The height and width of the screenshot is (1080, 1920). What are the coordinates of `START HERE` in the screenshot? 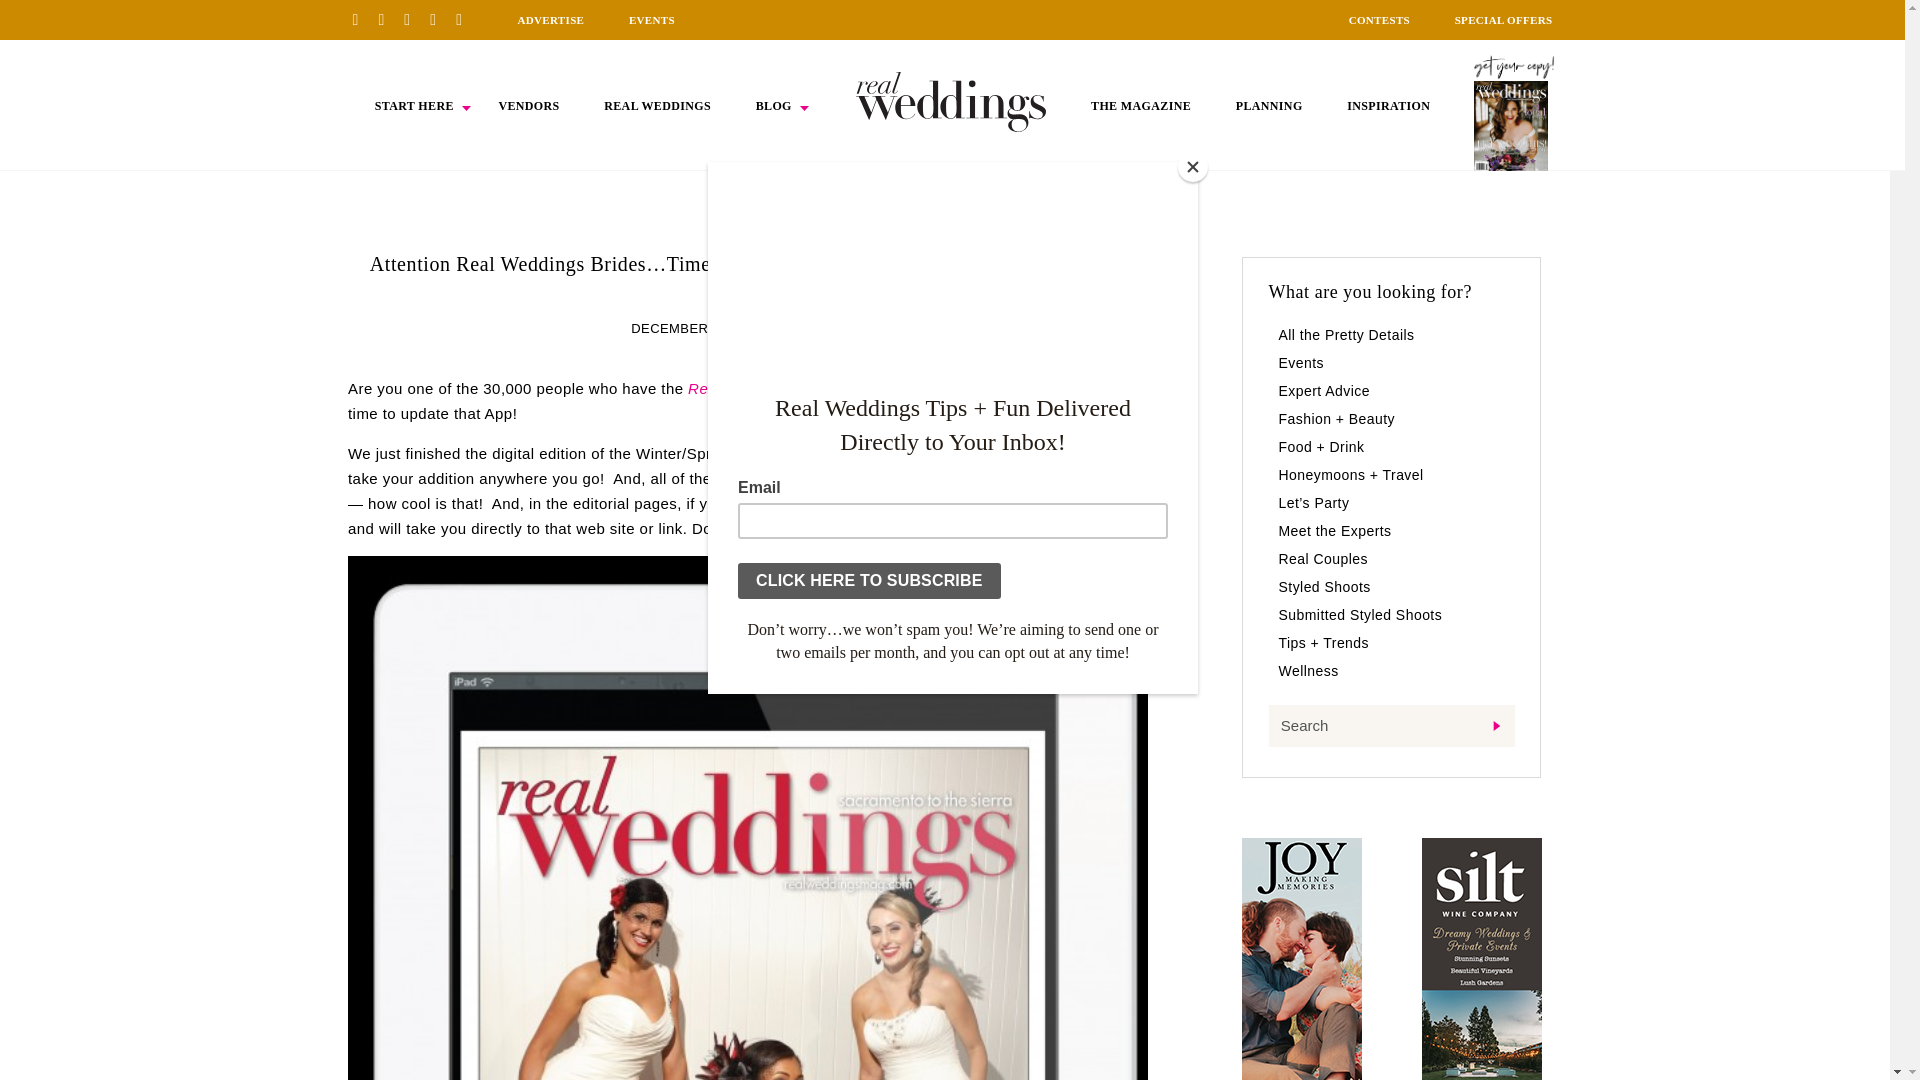 It's located at (414, 106).